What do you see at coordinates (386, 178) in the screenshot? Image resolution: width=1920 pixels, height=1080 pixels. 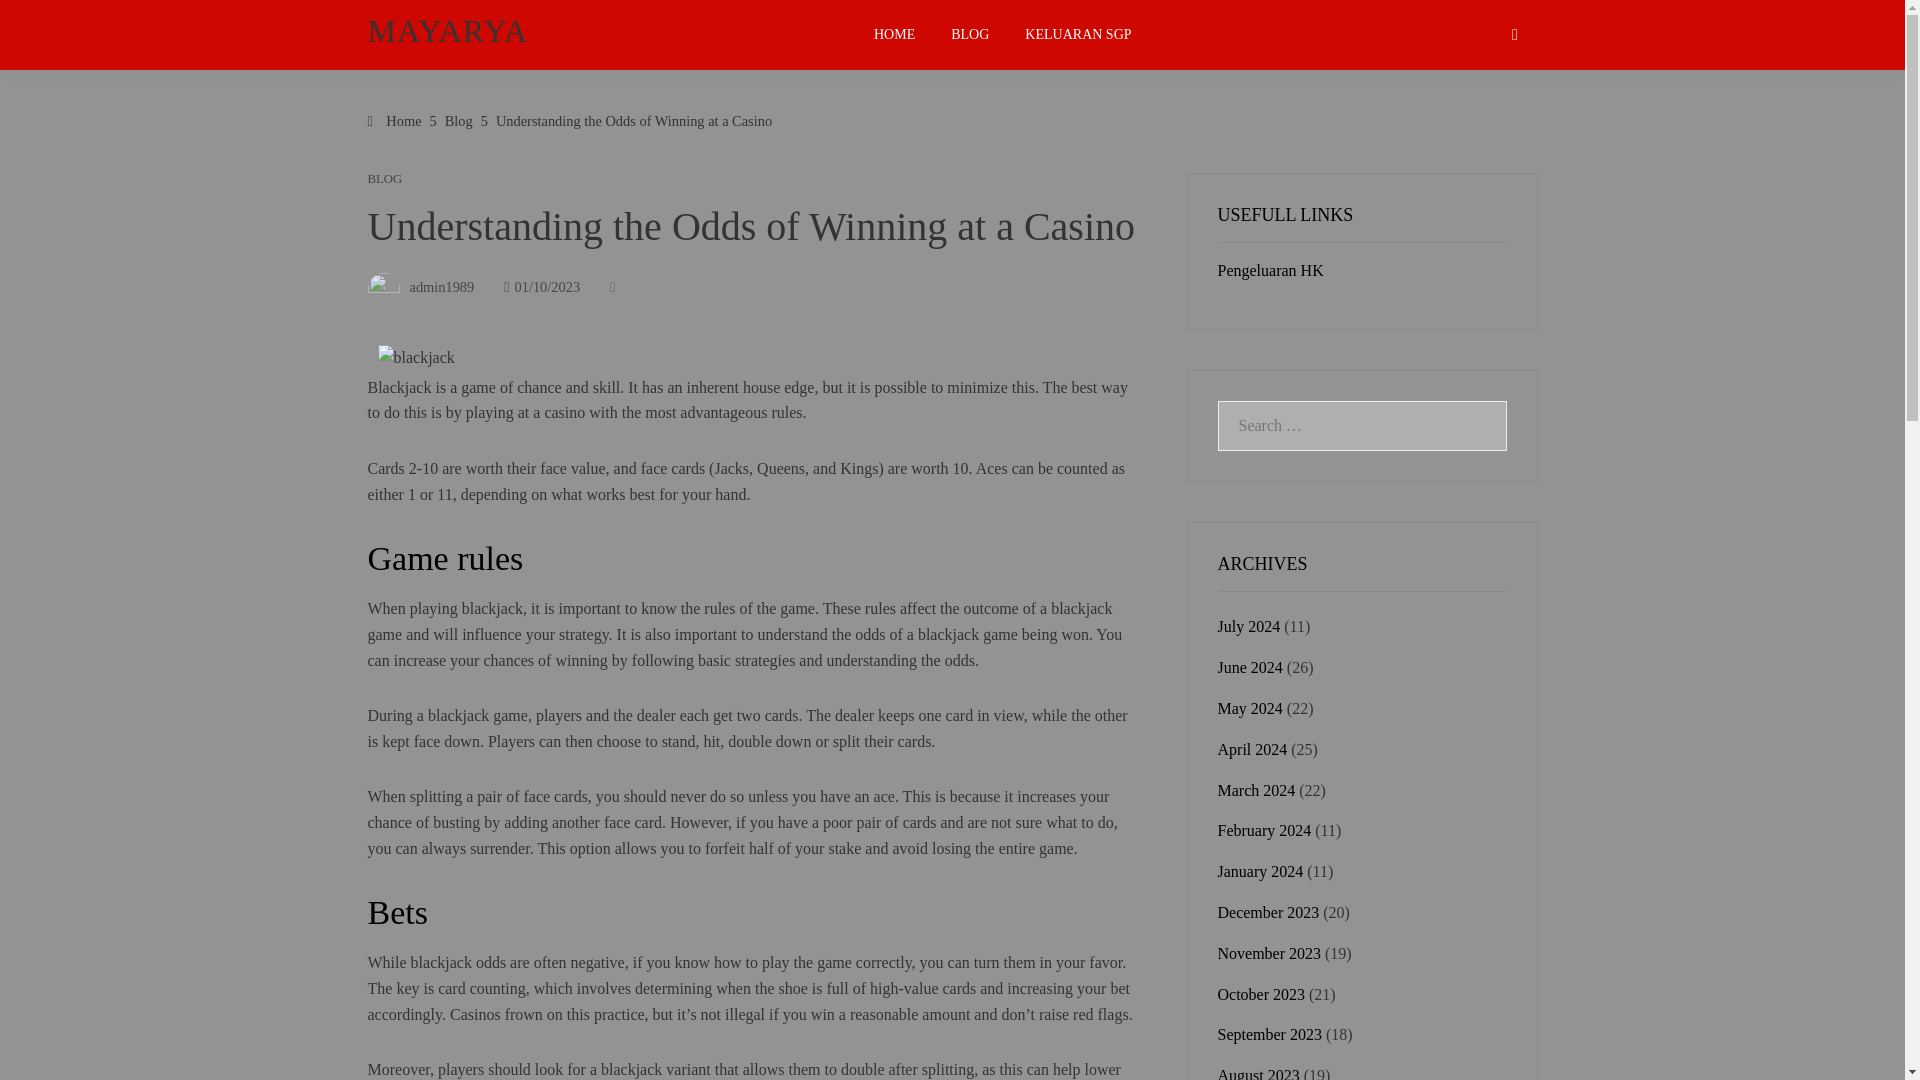 I see `BLOG` at bounding box center [386, 178].